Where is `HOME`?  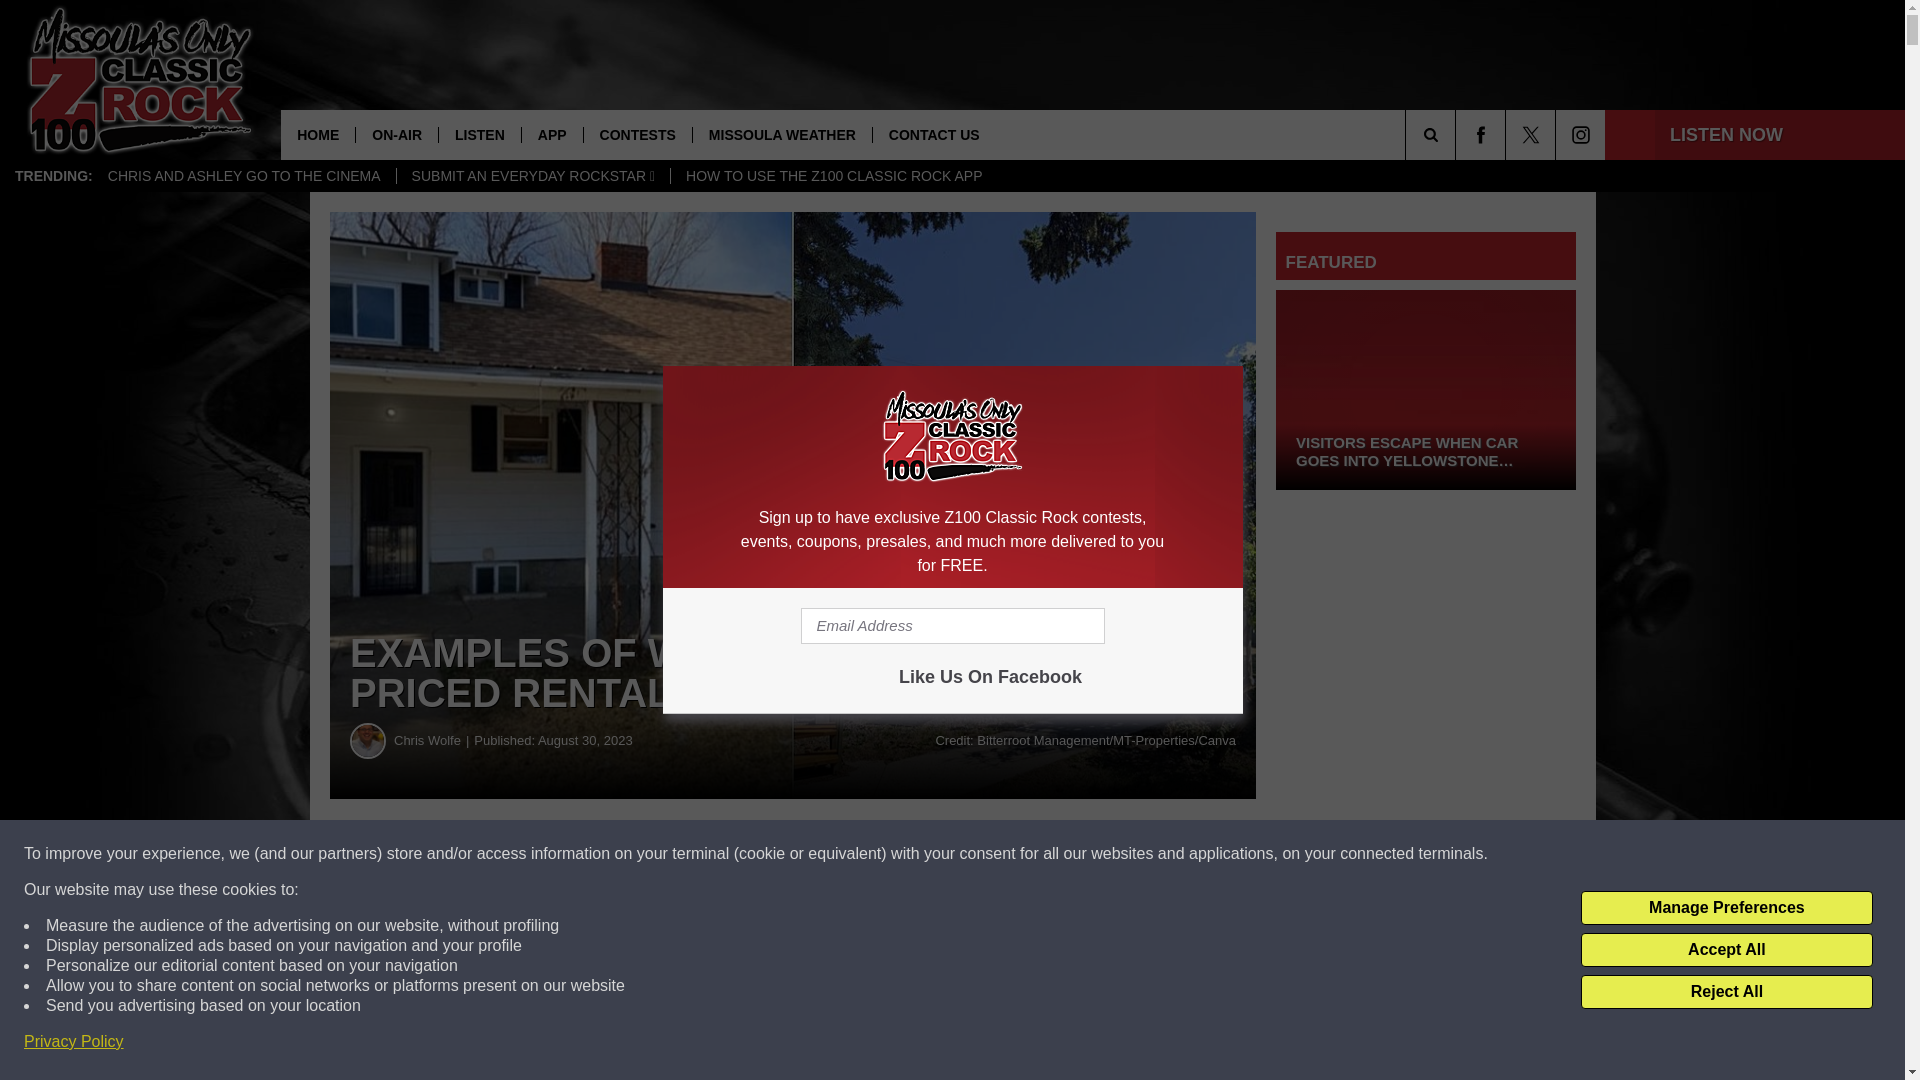
HOME is located at coordinates (318, 134).